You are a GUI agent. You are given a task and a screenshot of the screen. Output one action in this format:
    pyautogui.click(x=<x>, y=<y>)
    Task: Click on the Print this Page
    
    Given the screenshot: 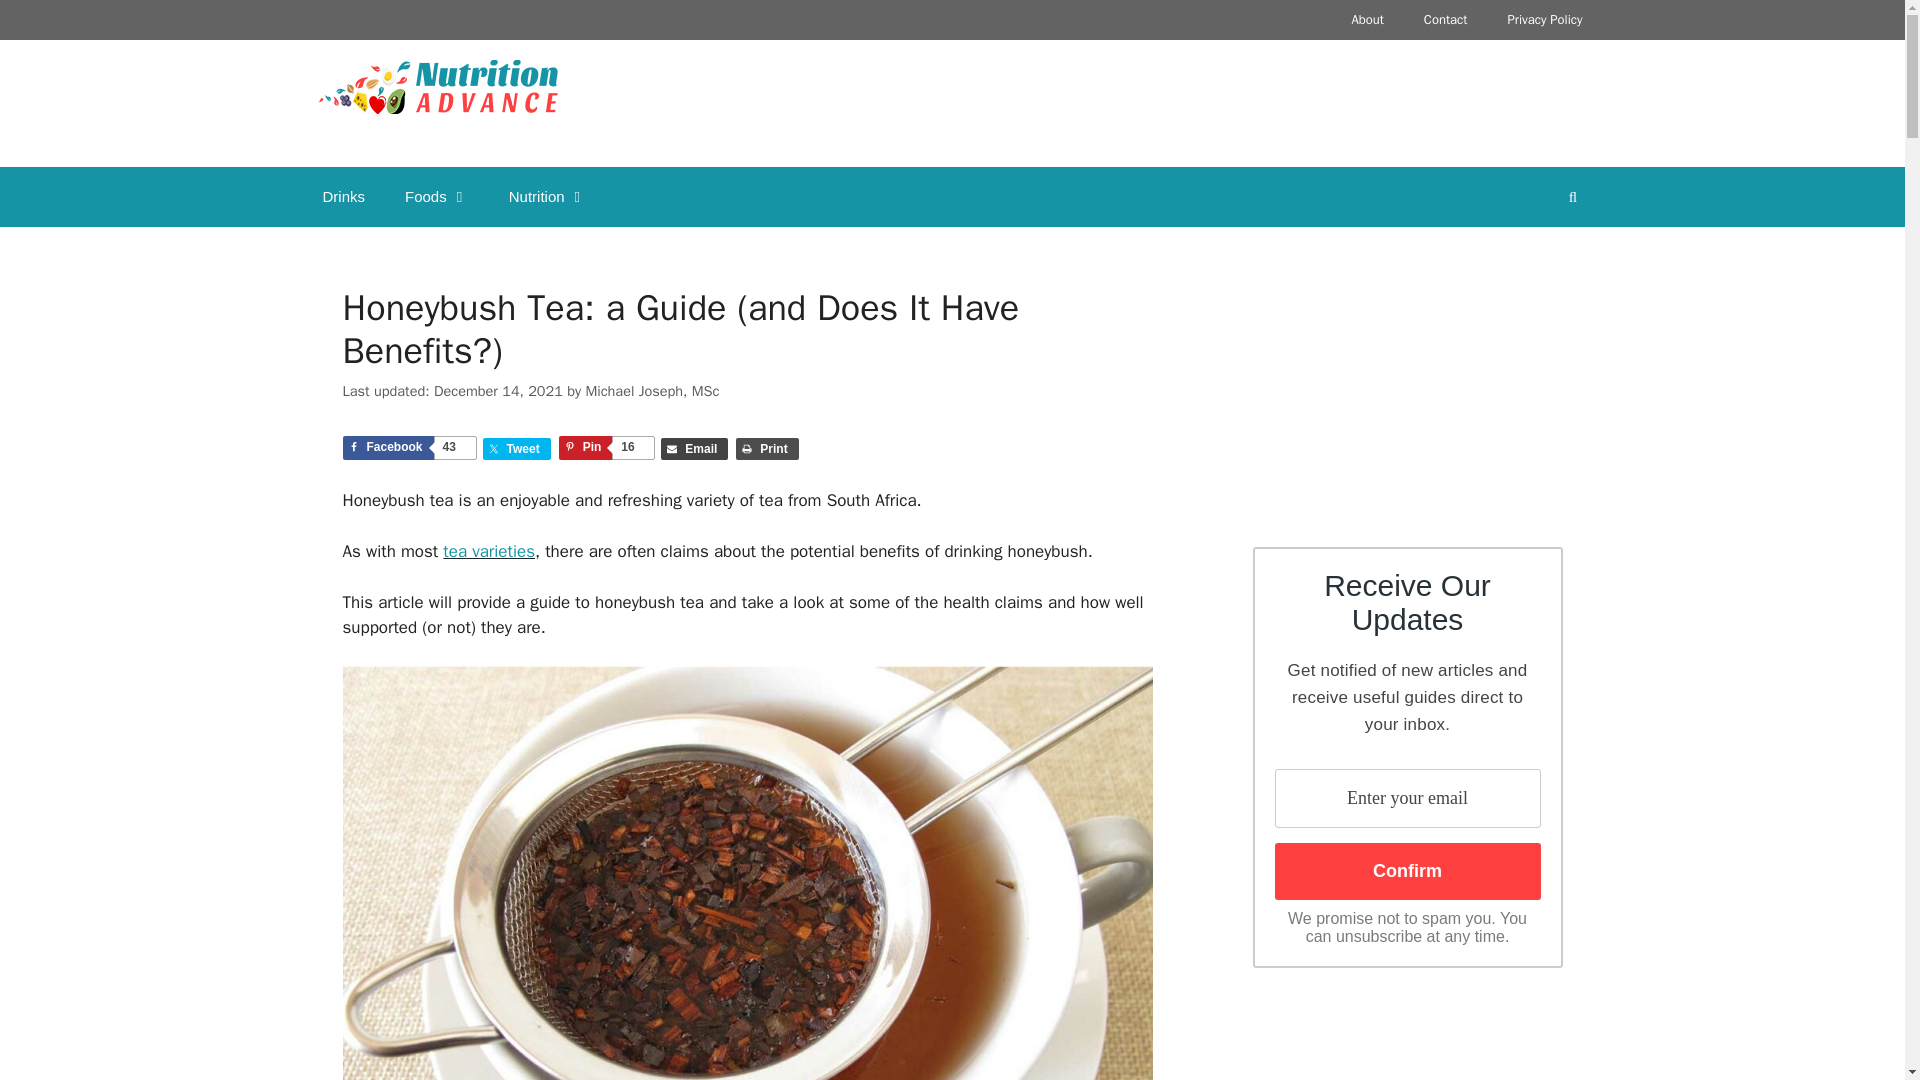 What is the action you would take?
    pyautogui.click(x=766, y=449)
    